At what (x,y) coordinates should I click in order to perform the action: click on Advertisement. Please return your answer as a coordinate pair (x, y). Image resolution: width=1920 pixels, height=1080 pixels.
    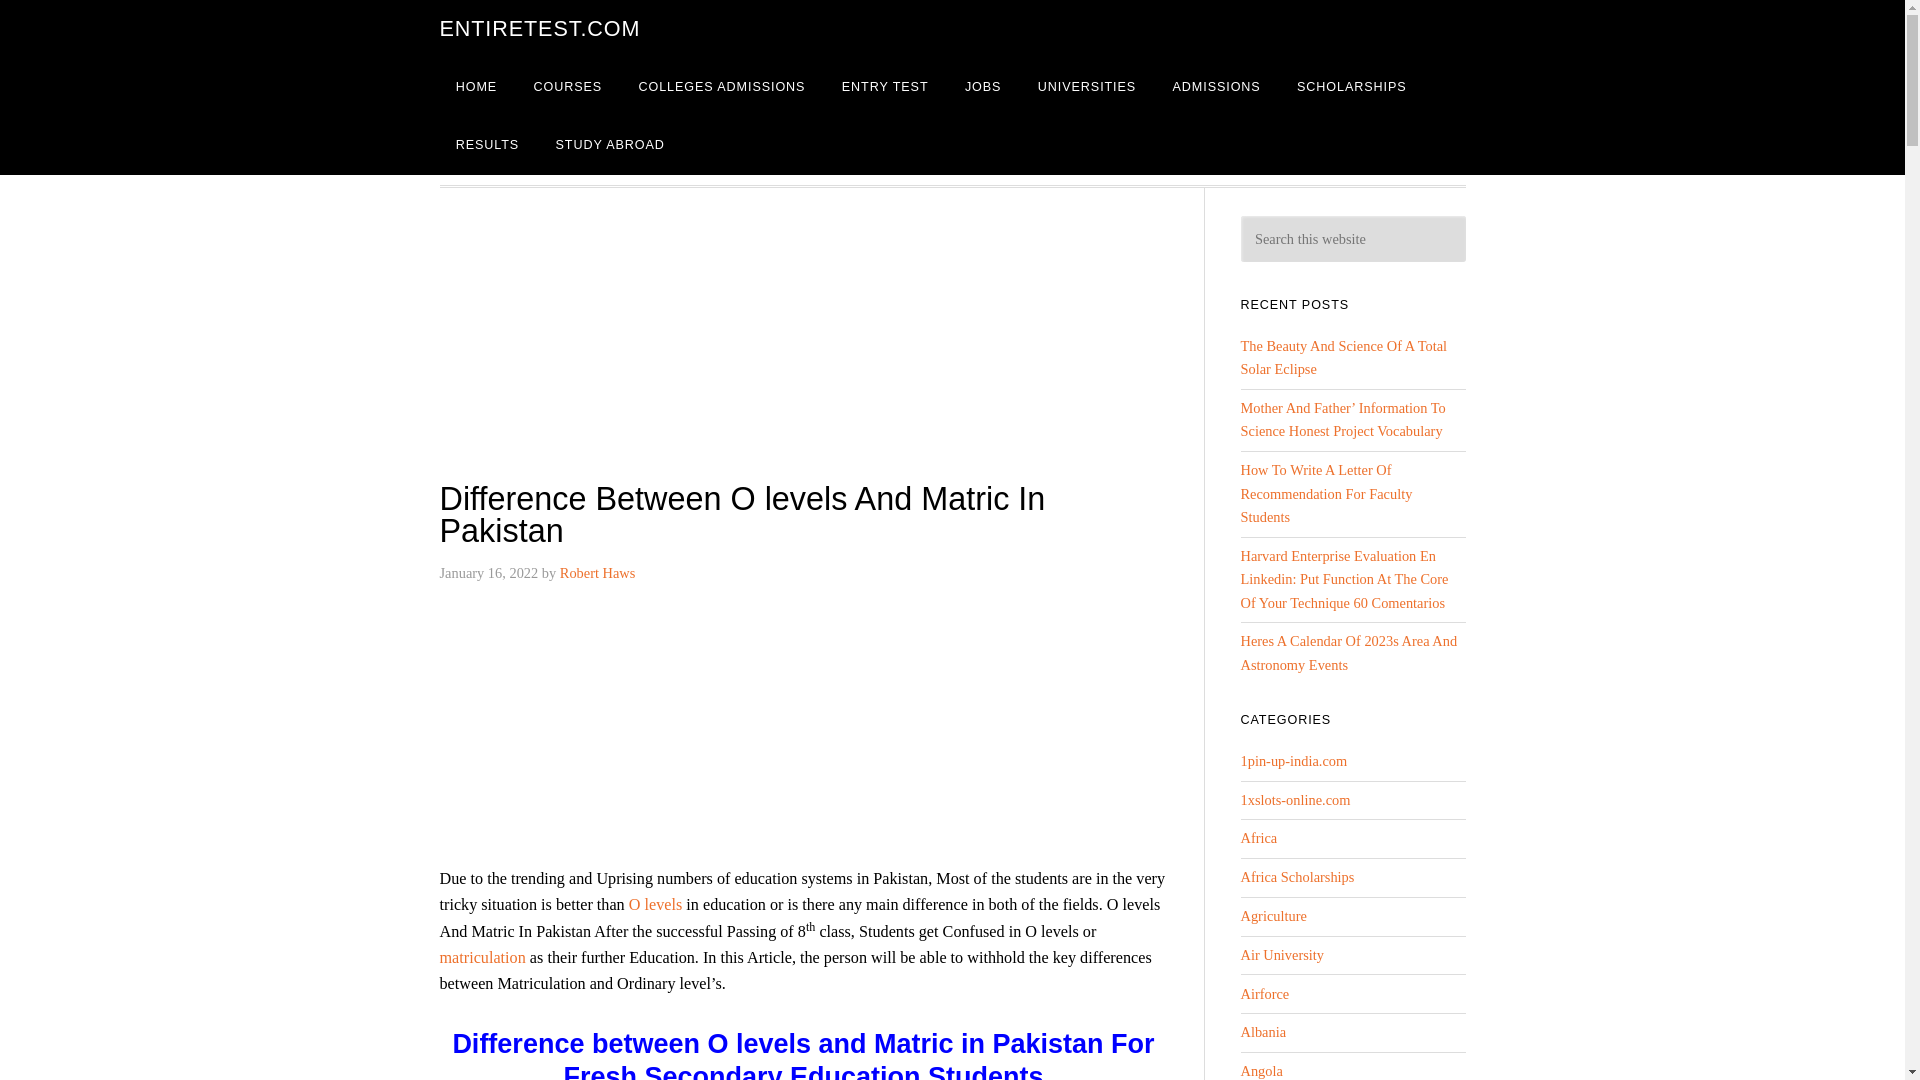
    Looking at the image, I should click on (892, 813).